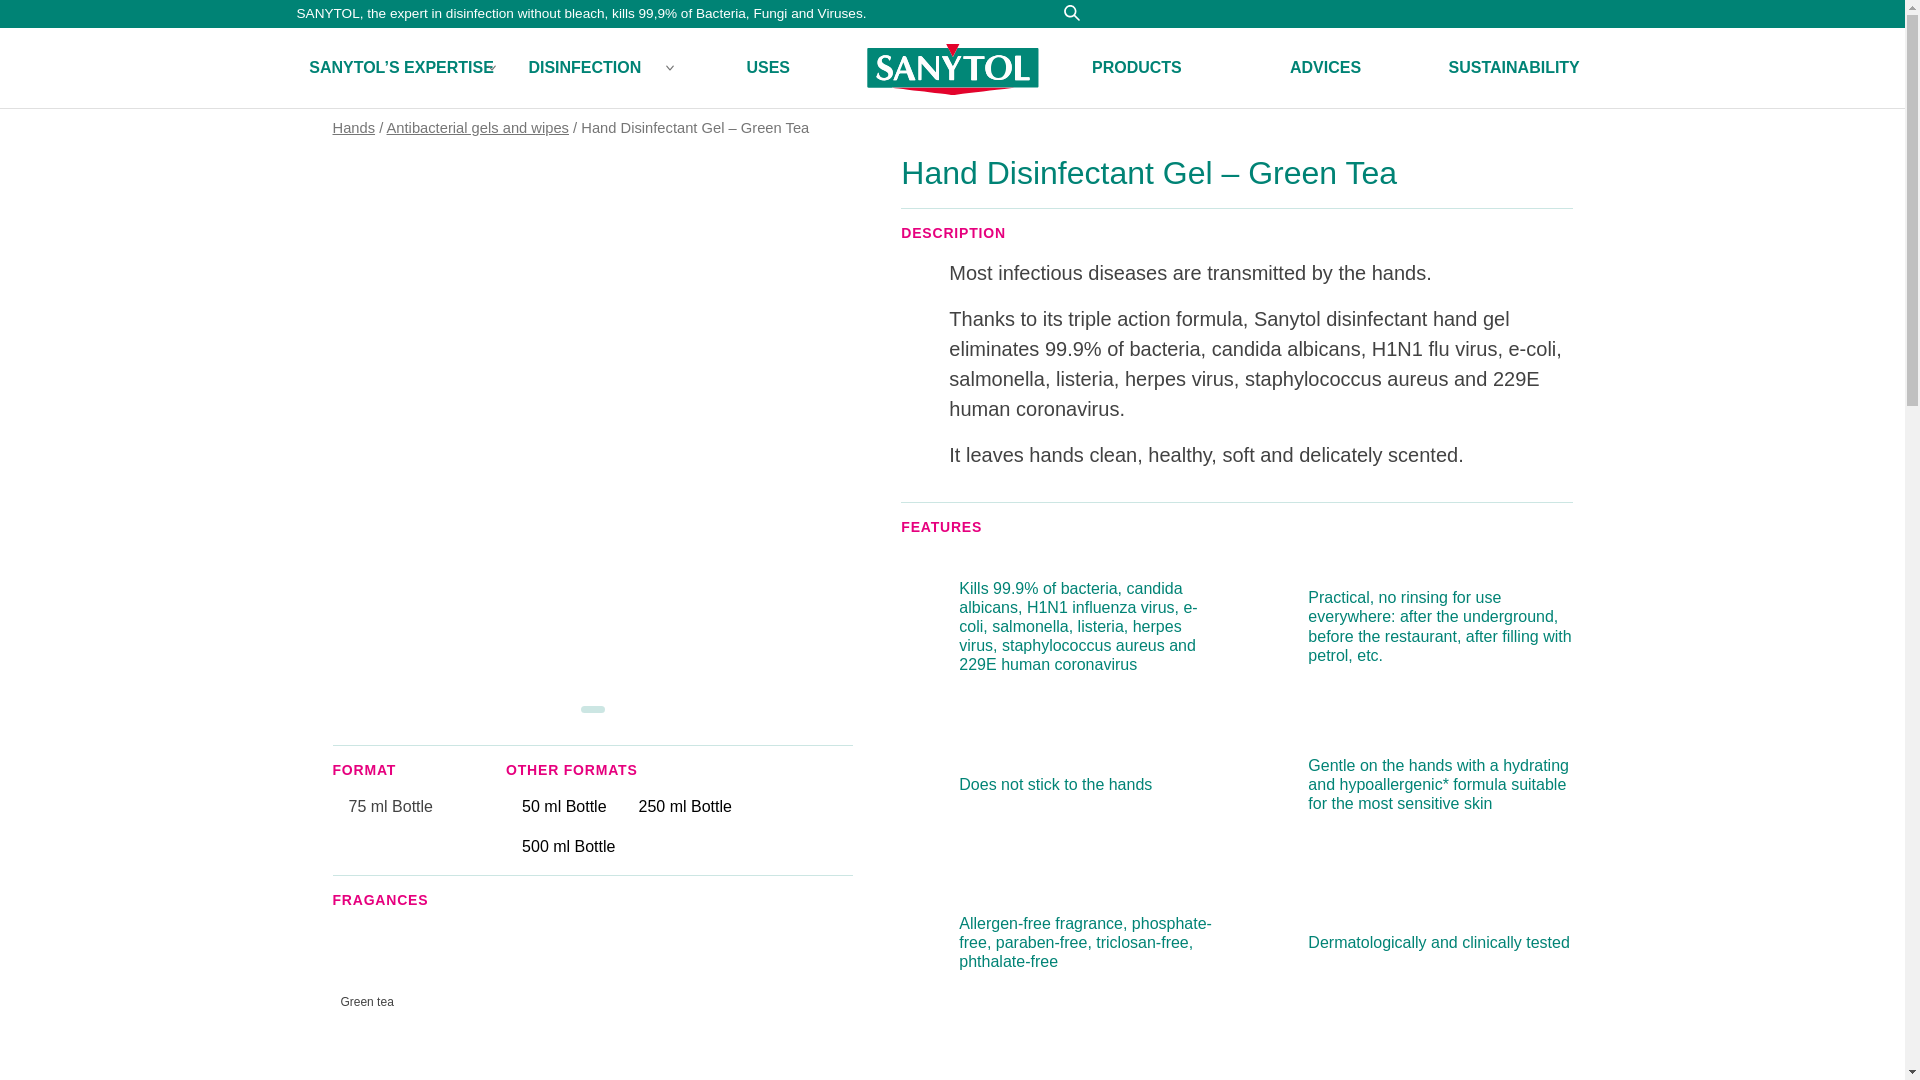 The image size is (1920, 1080). Describe the element at coordinates (568, 846) in the screenshot. I see `500 ml Bottle` at that location.